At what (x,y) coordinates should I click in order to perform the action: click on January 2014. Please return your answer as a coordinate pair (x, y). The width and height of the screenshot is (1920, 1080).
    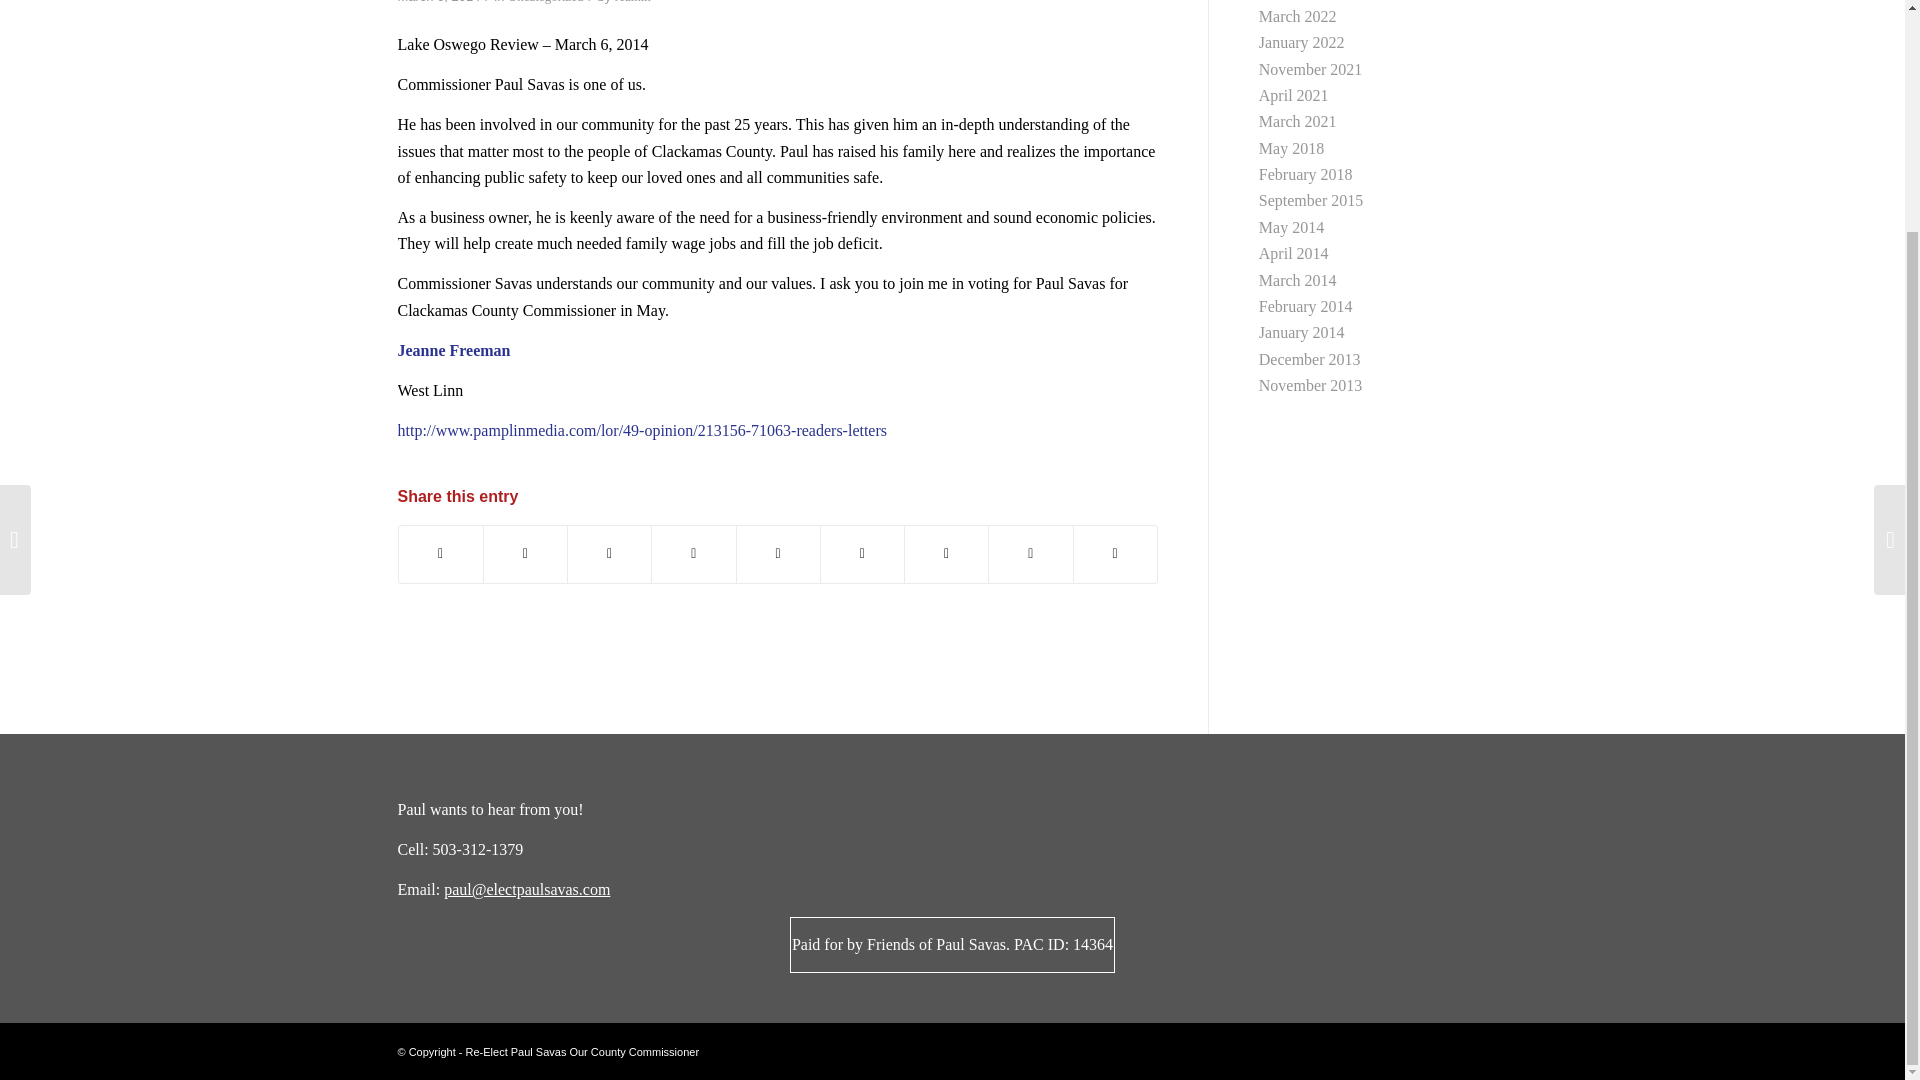
    Looking at the image, I should click on (1302, 332).